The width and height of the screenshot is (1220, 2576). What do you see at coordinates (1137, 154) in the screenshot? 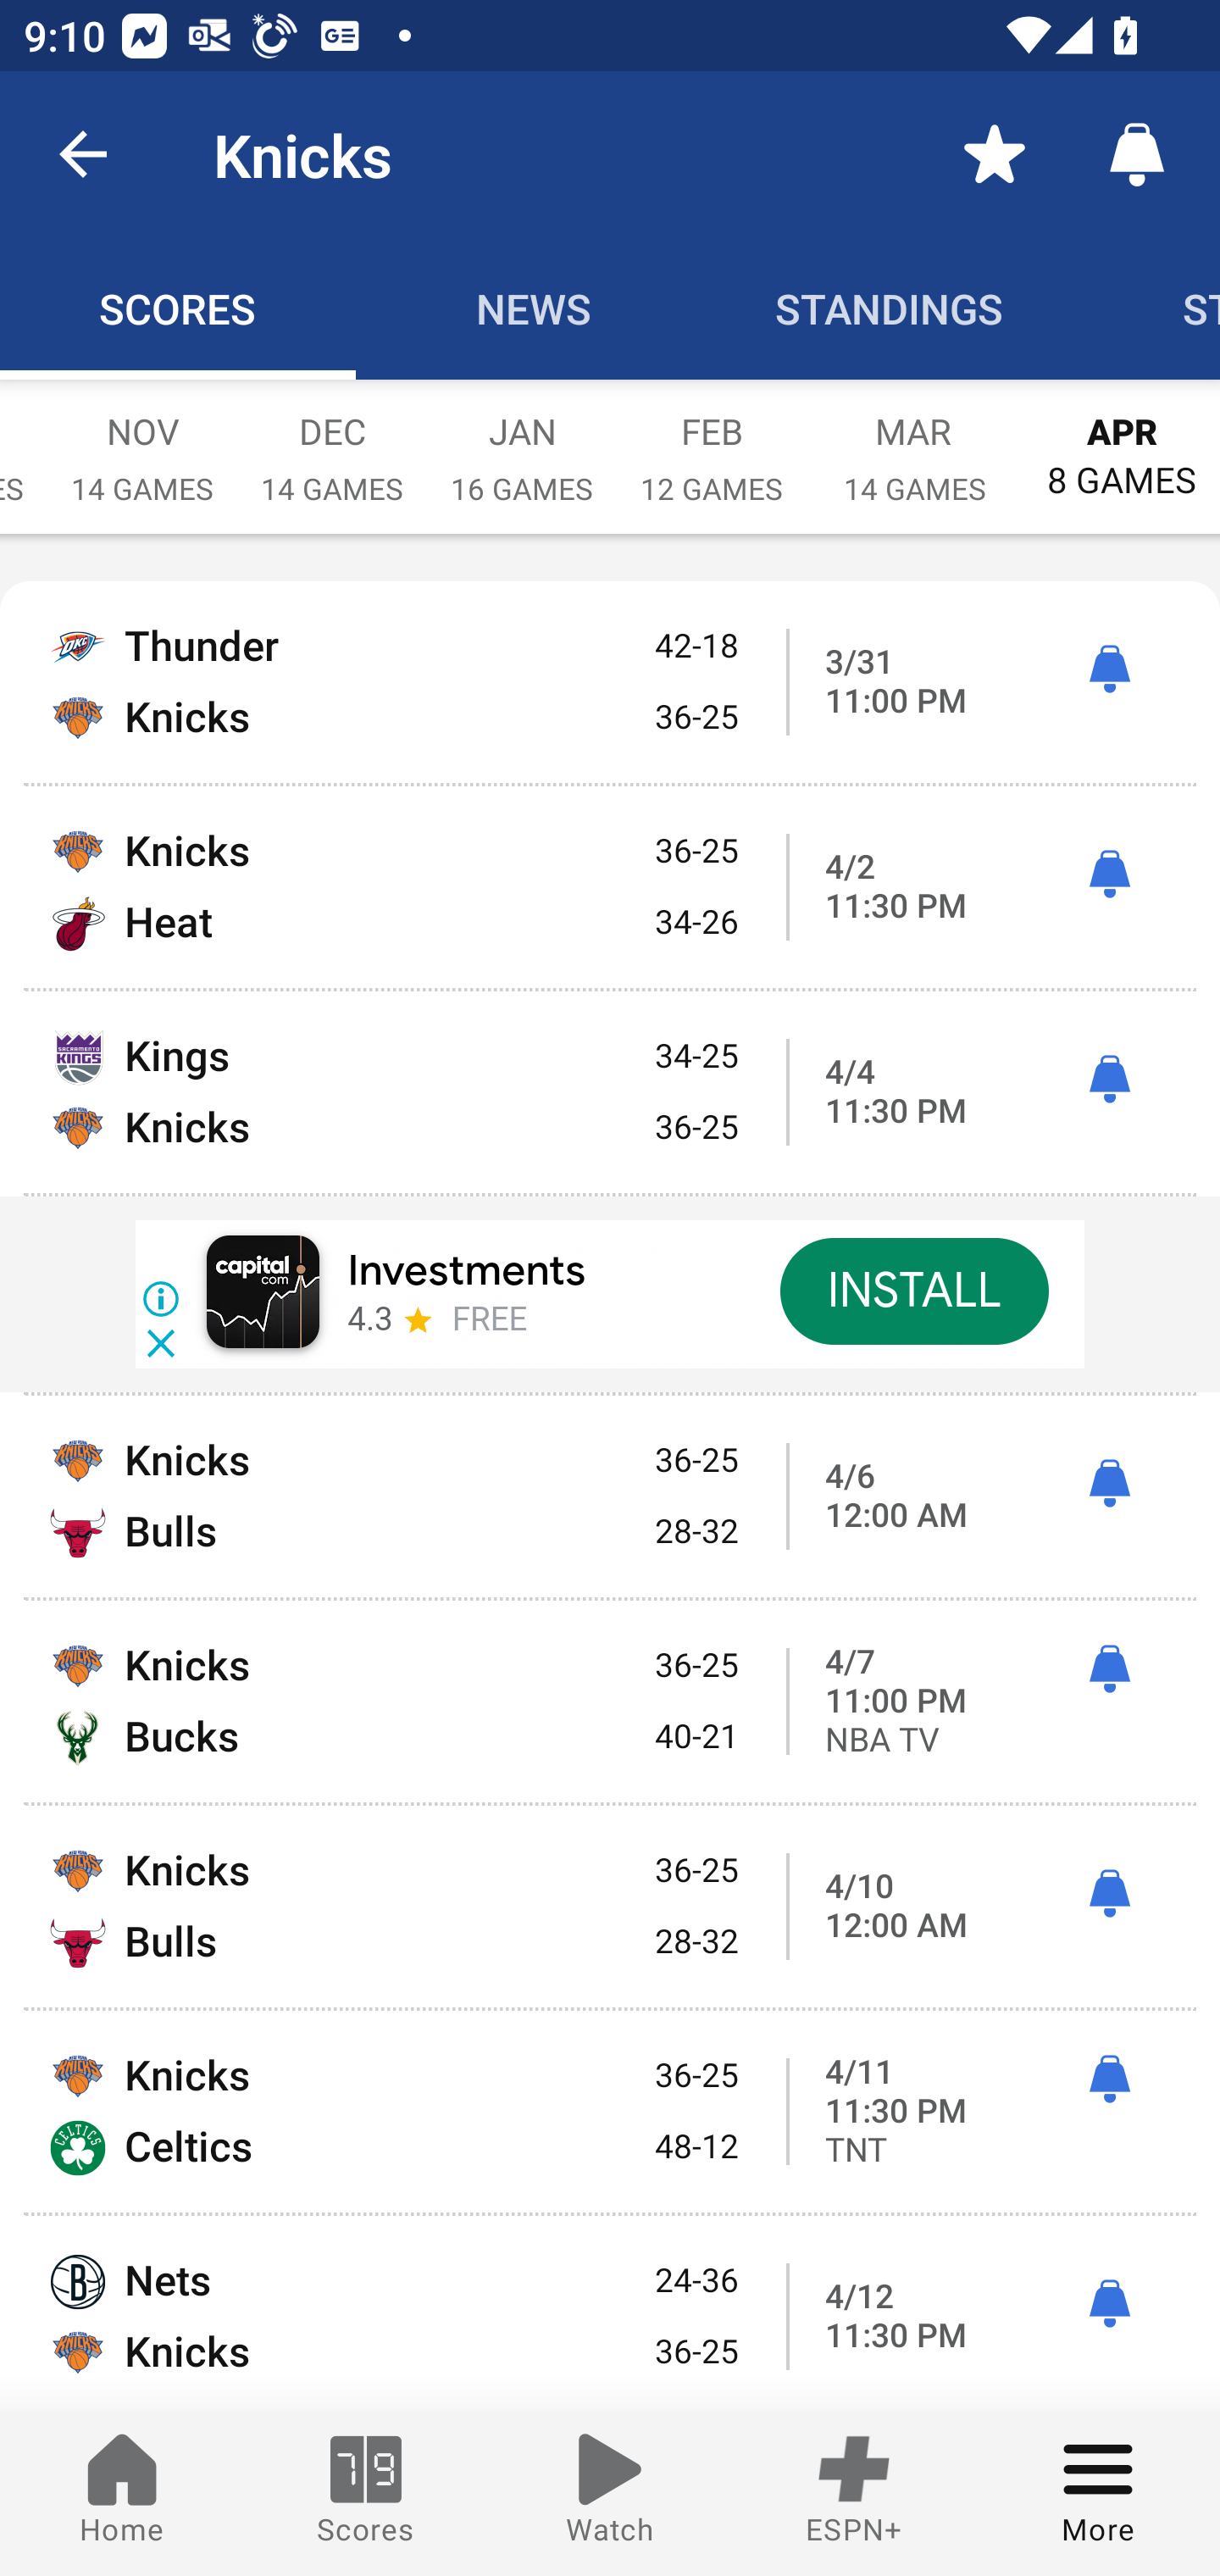
I see `Alerts` at bounding box center [1137, 154].